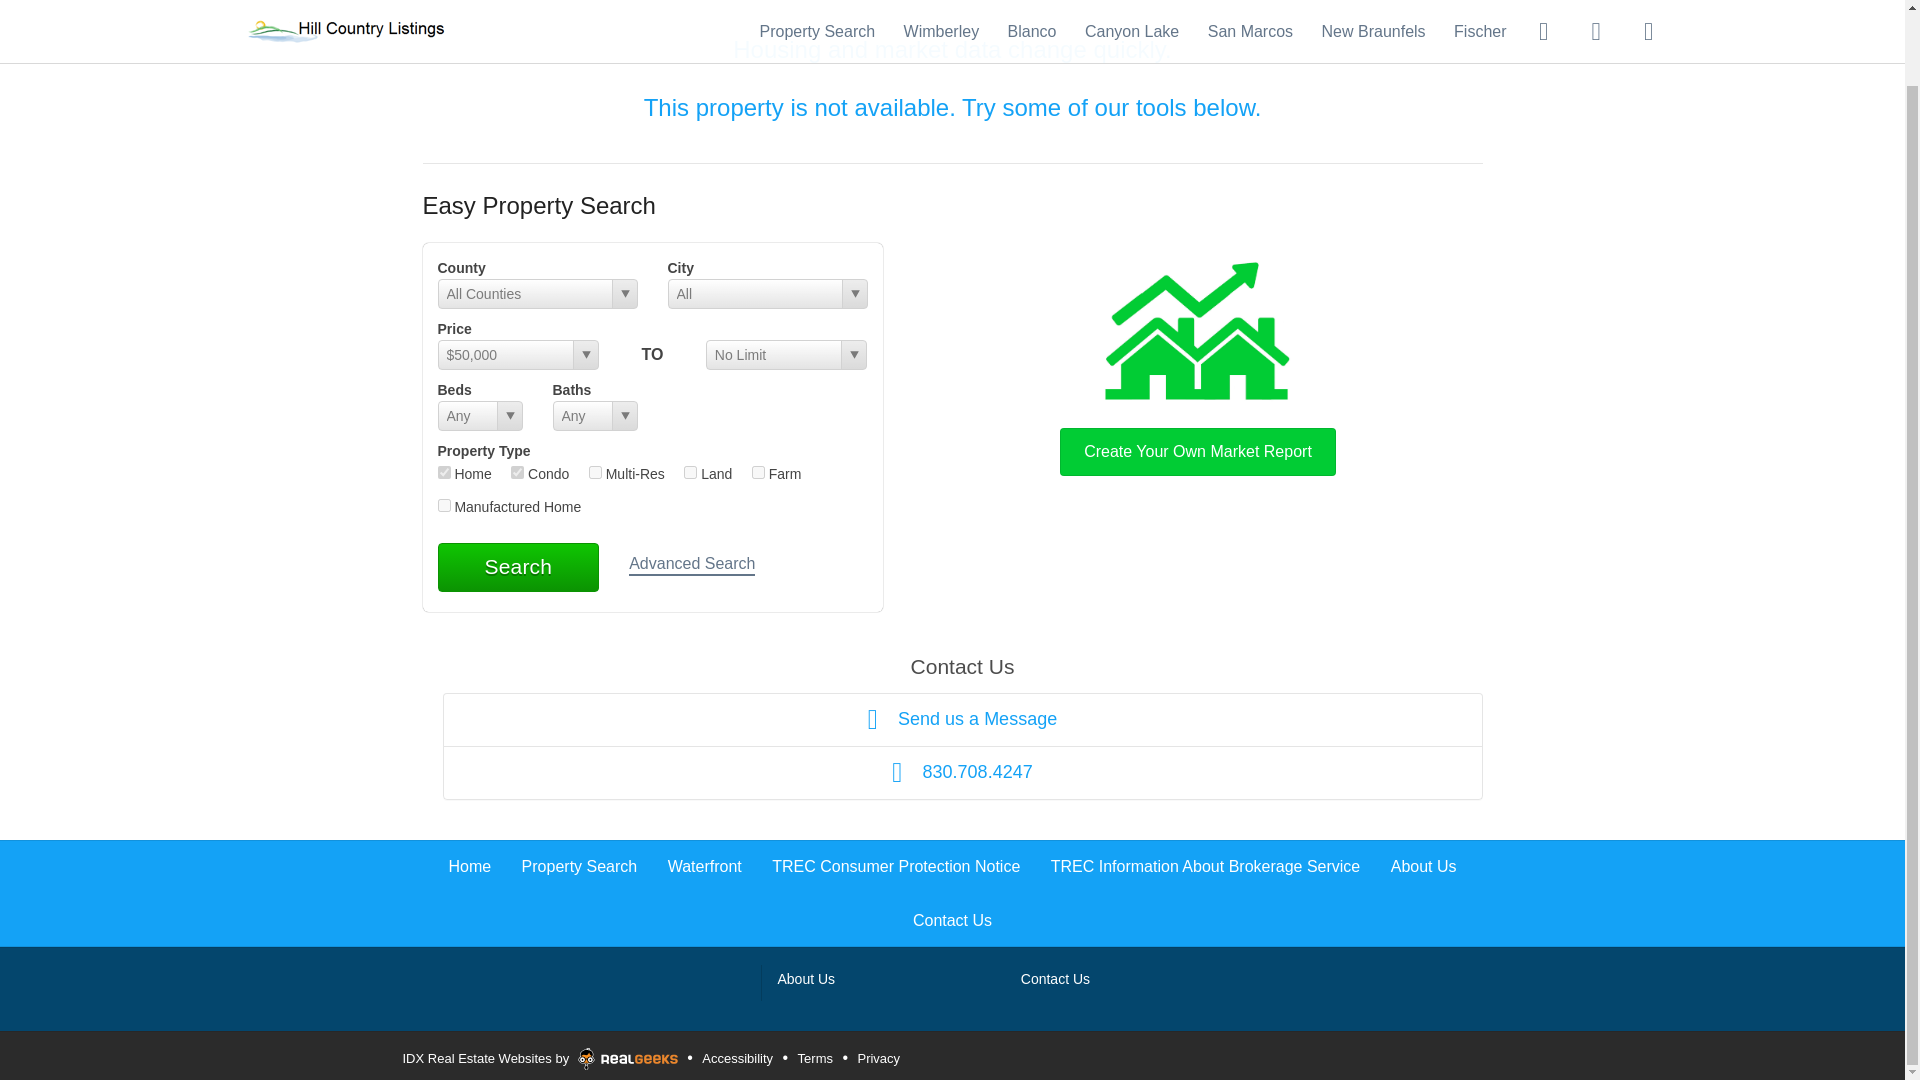 This screenshot has width=1920, height=1080. I want to click on Home, so click(469, 866).